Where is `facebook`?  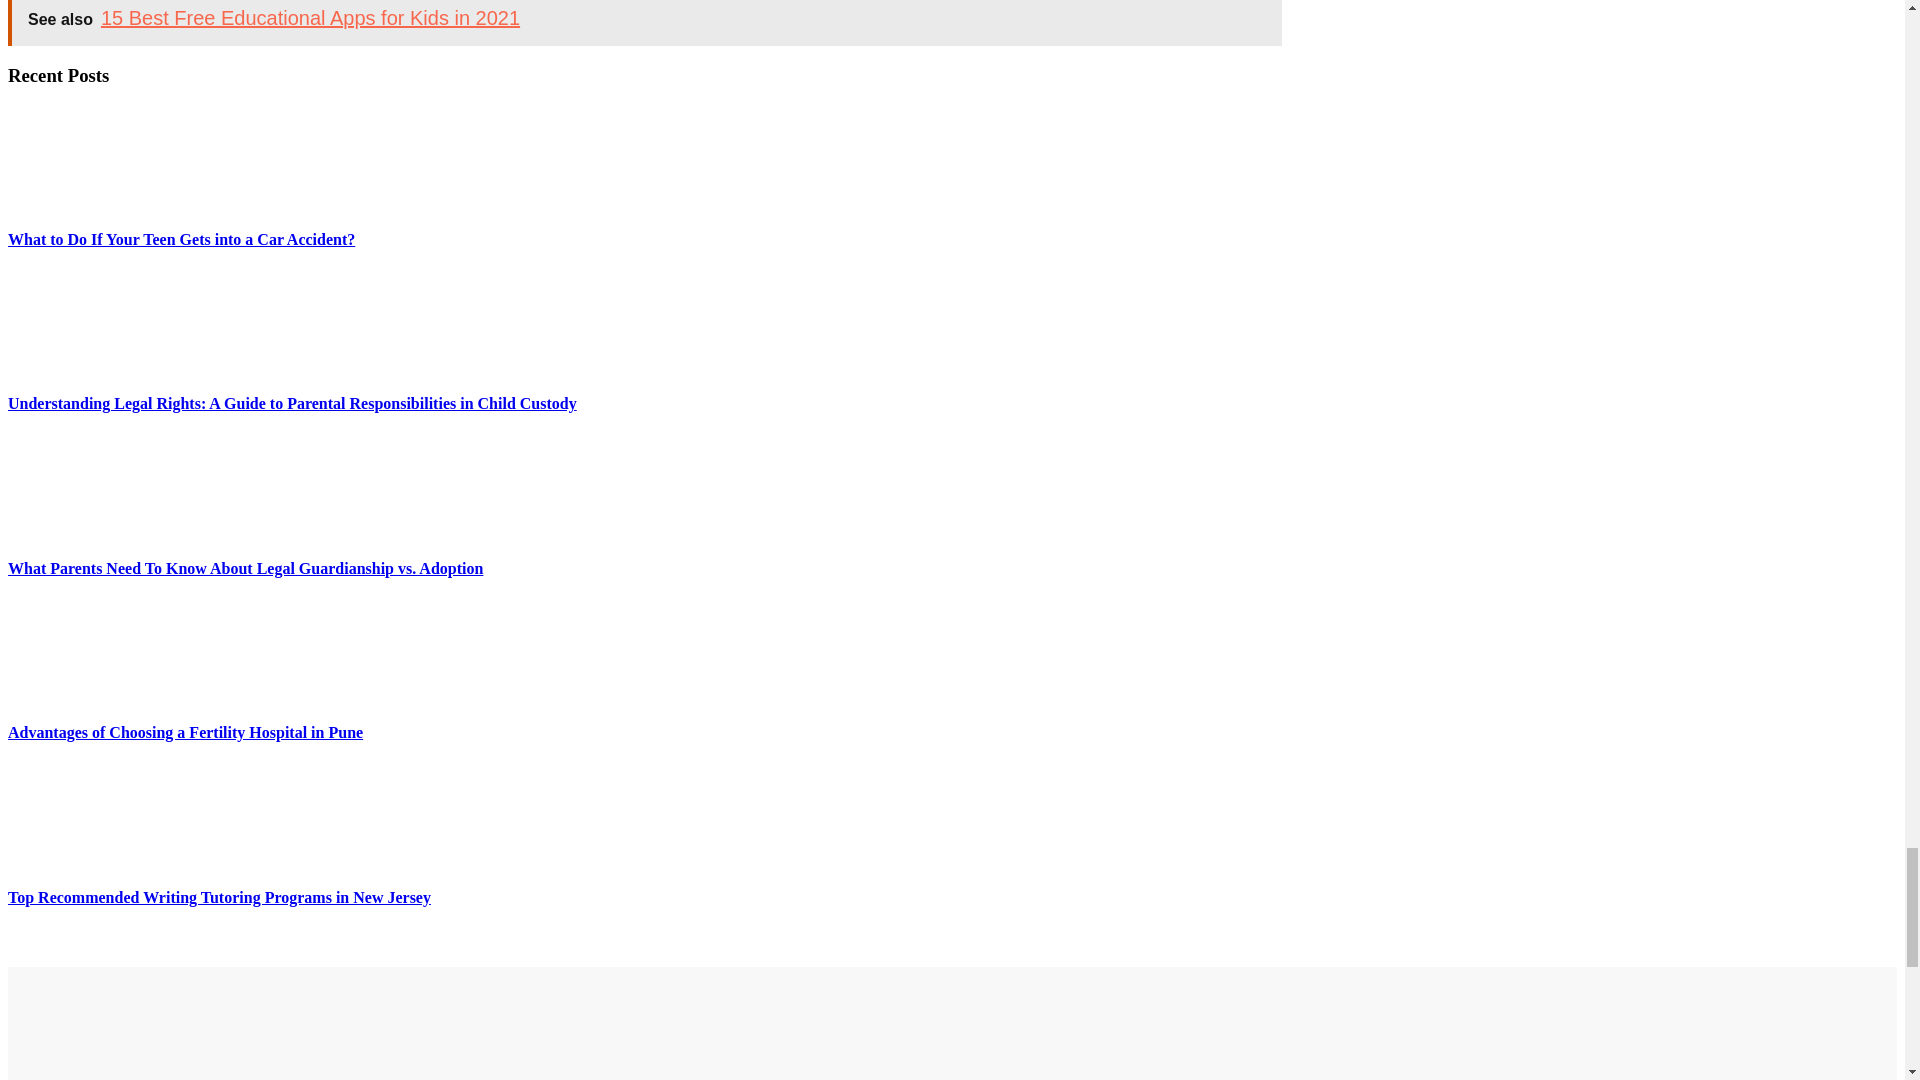
facebook is located at coordinates (557, 1029).